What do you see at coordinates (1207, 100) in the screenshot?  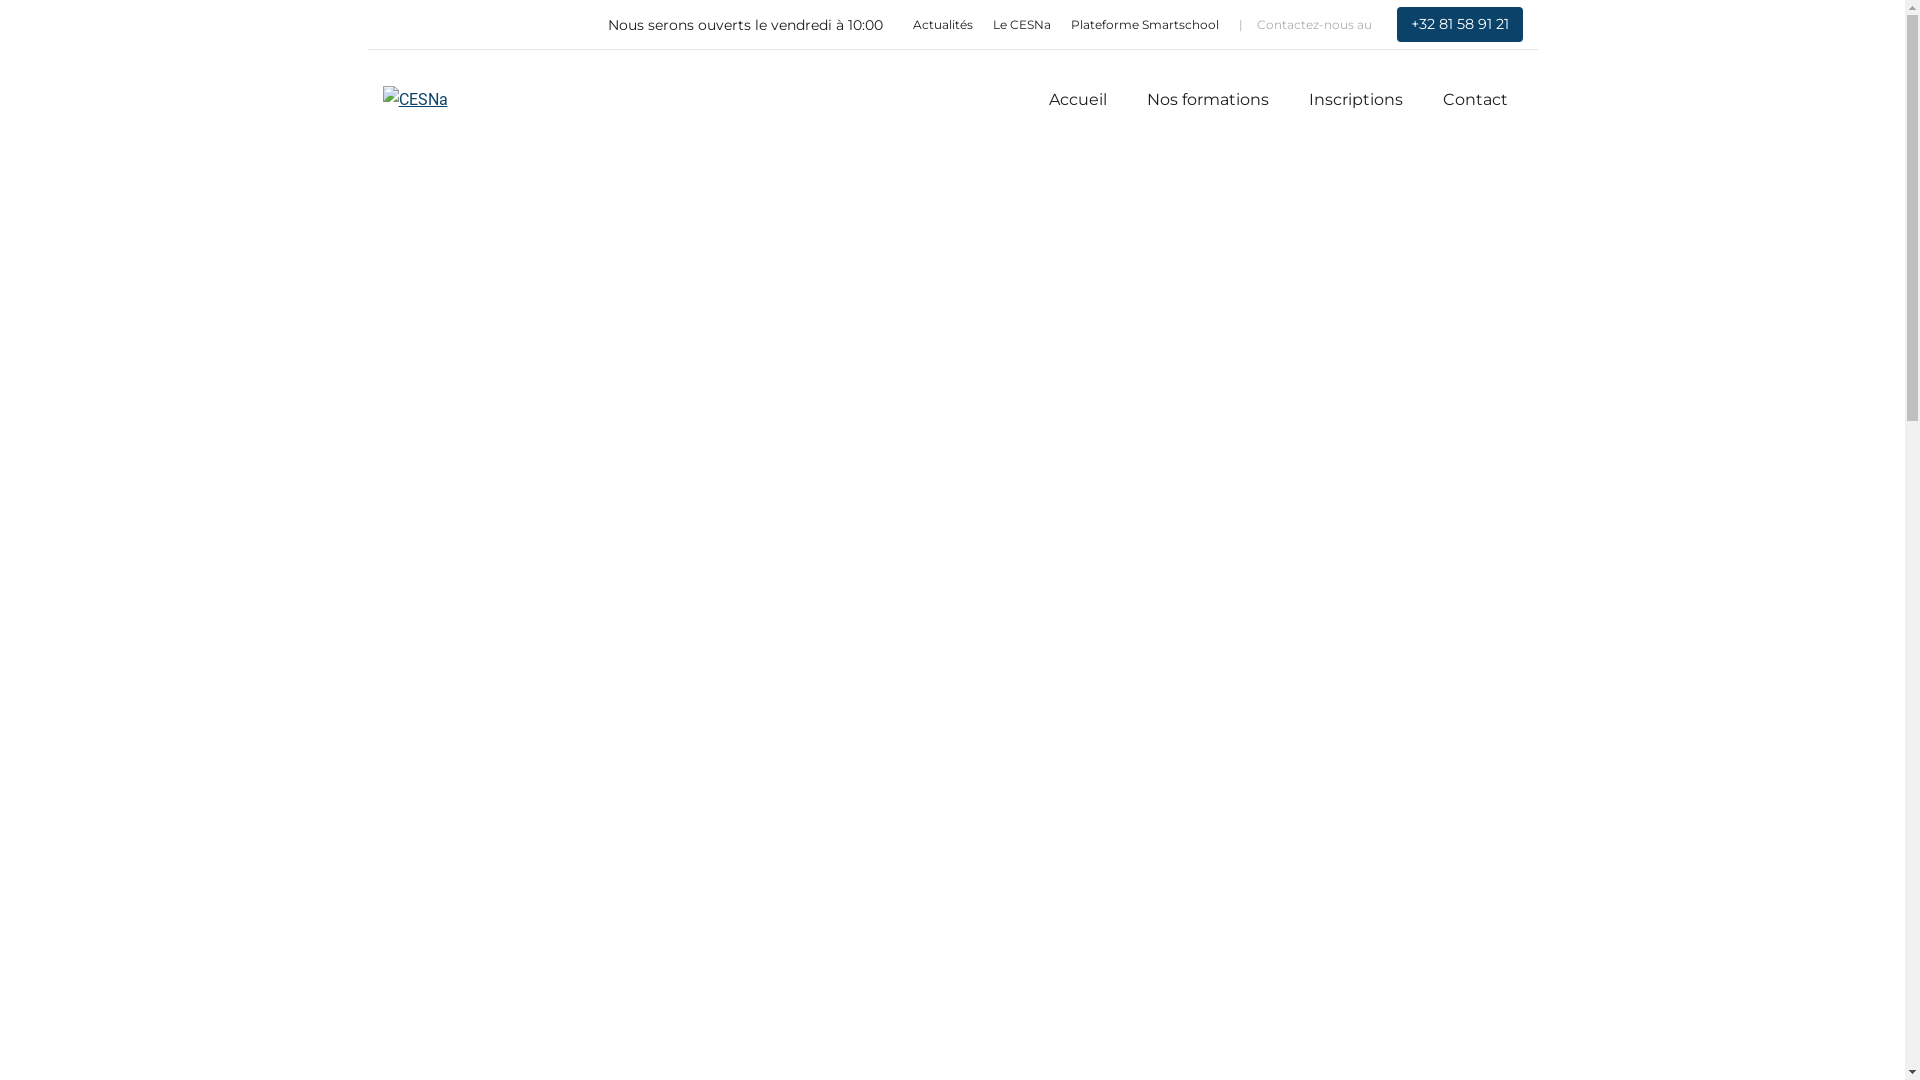 I see `Nos formations` at bounding box center [1207, 100].